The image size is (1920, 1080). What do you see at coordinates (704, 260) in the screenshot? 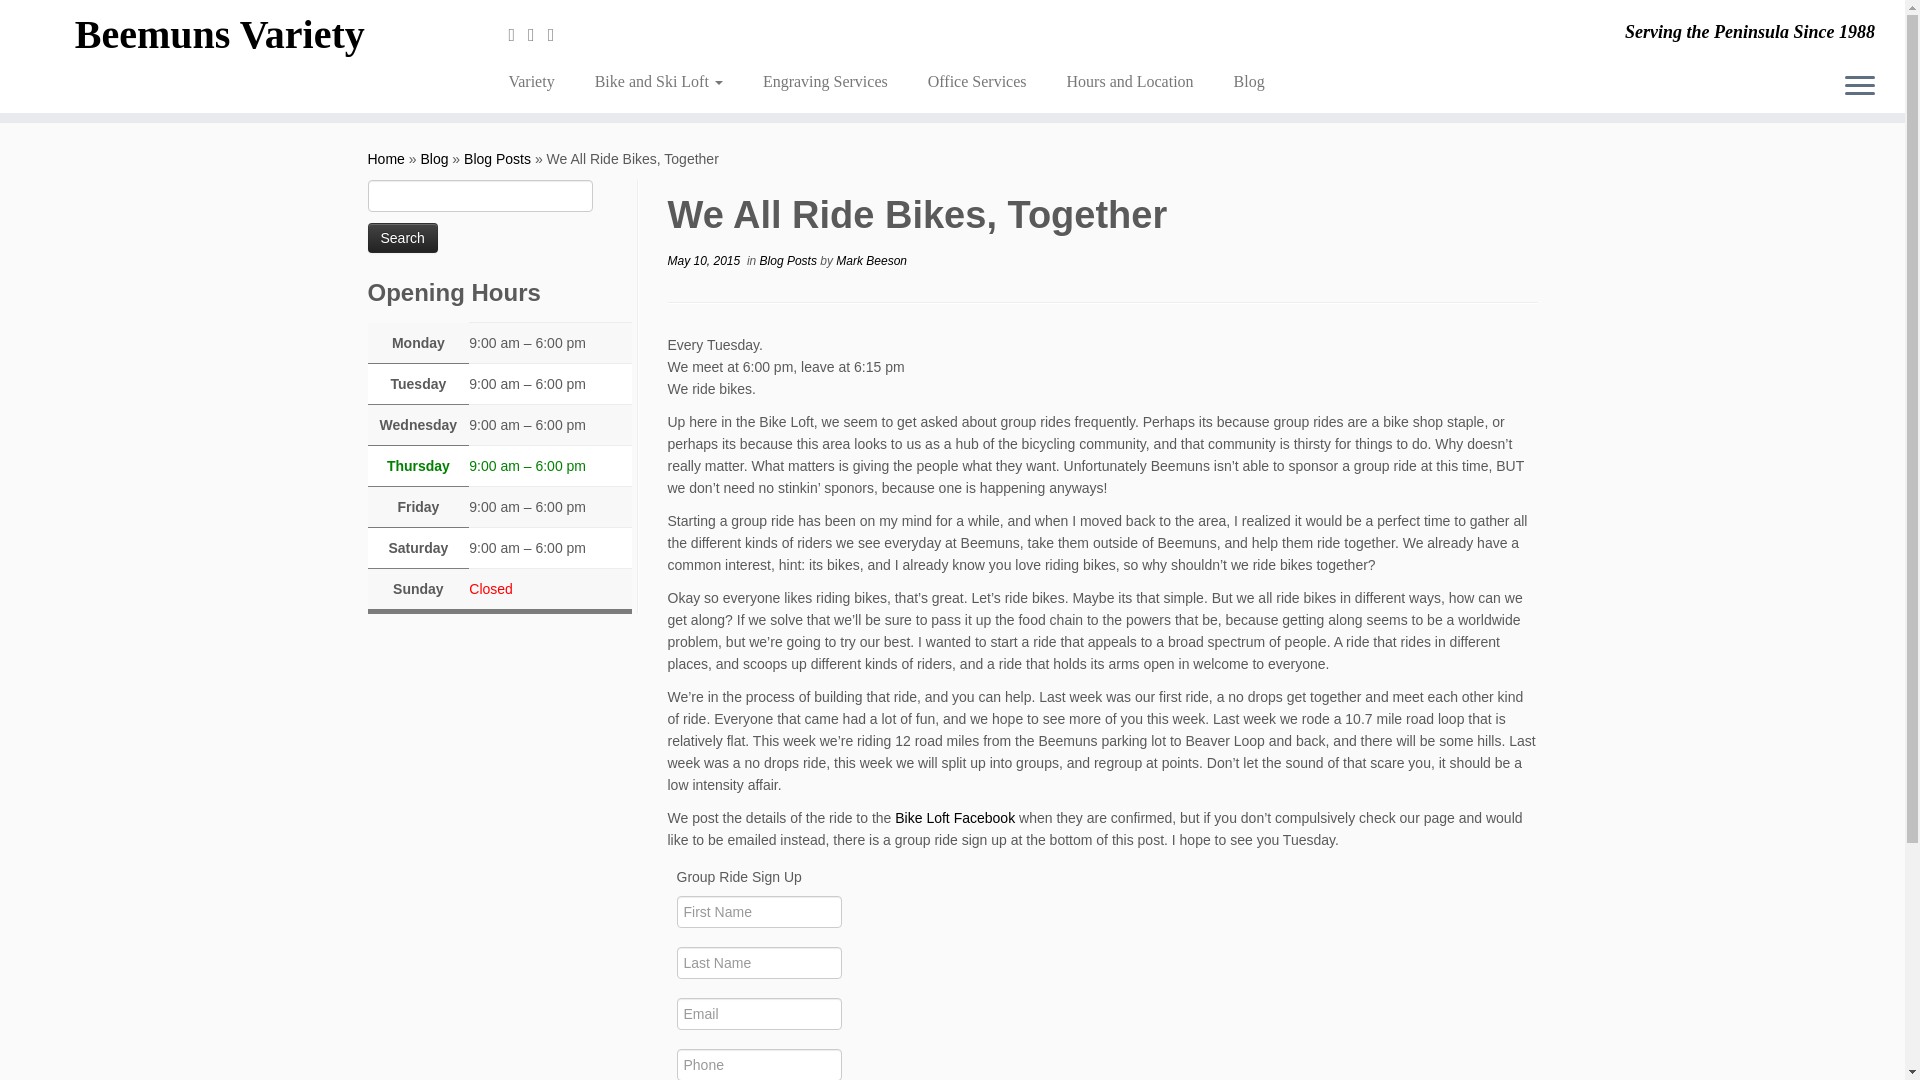
I see `1:45 am` at bounding box center [704, 260].